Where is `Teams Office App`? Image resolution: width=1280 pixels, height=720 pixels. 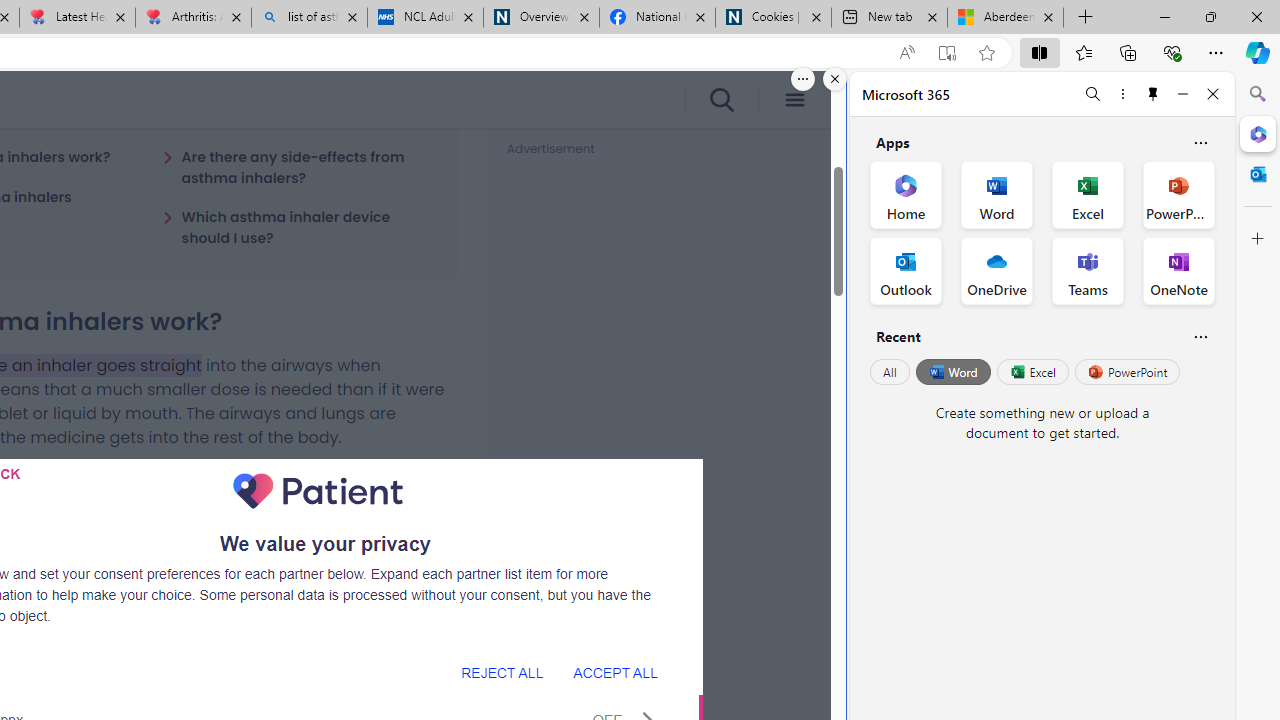
Teams Office App is located at coordinates (1088, 270).